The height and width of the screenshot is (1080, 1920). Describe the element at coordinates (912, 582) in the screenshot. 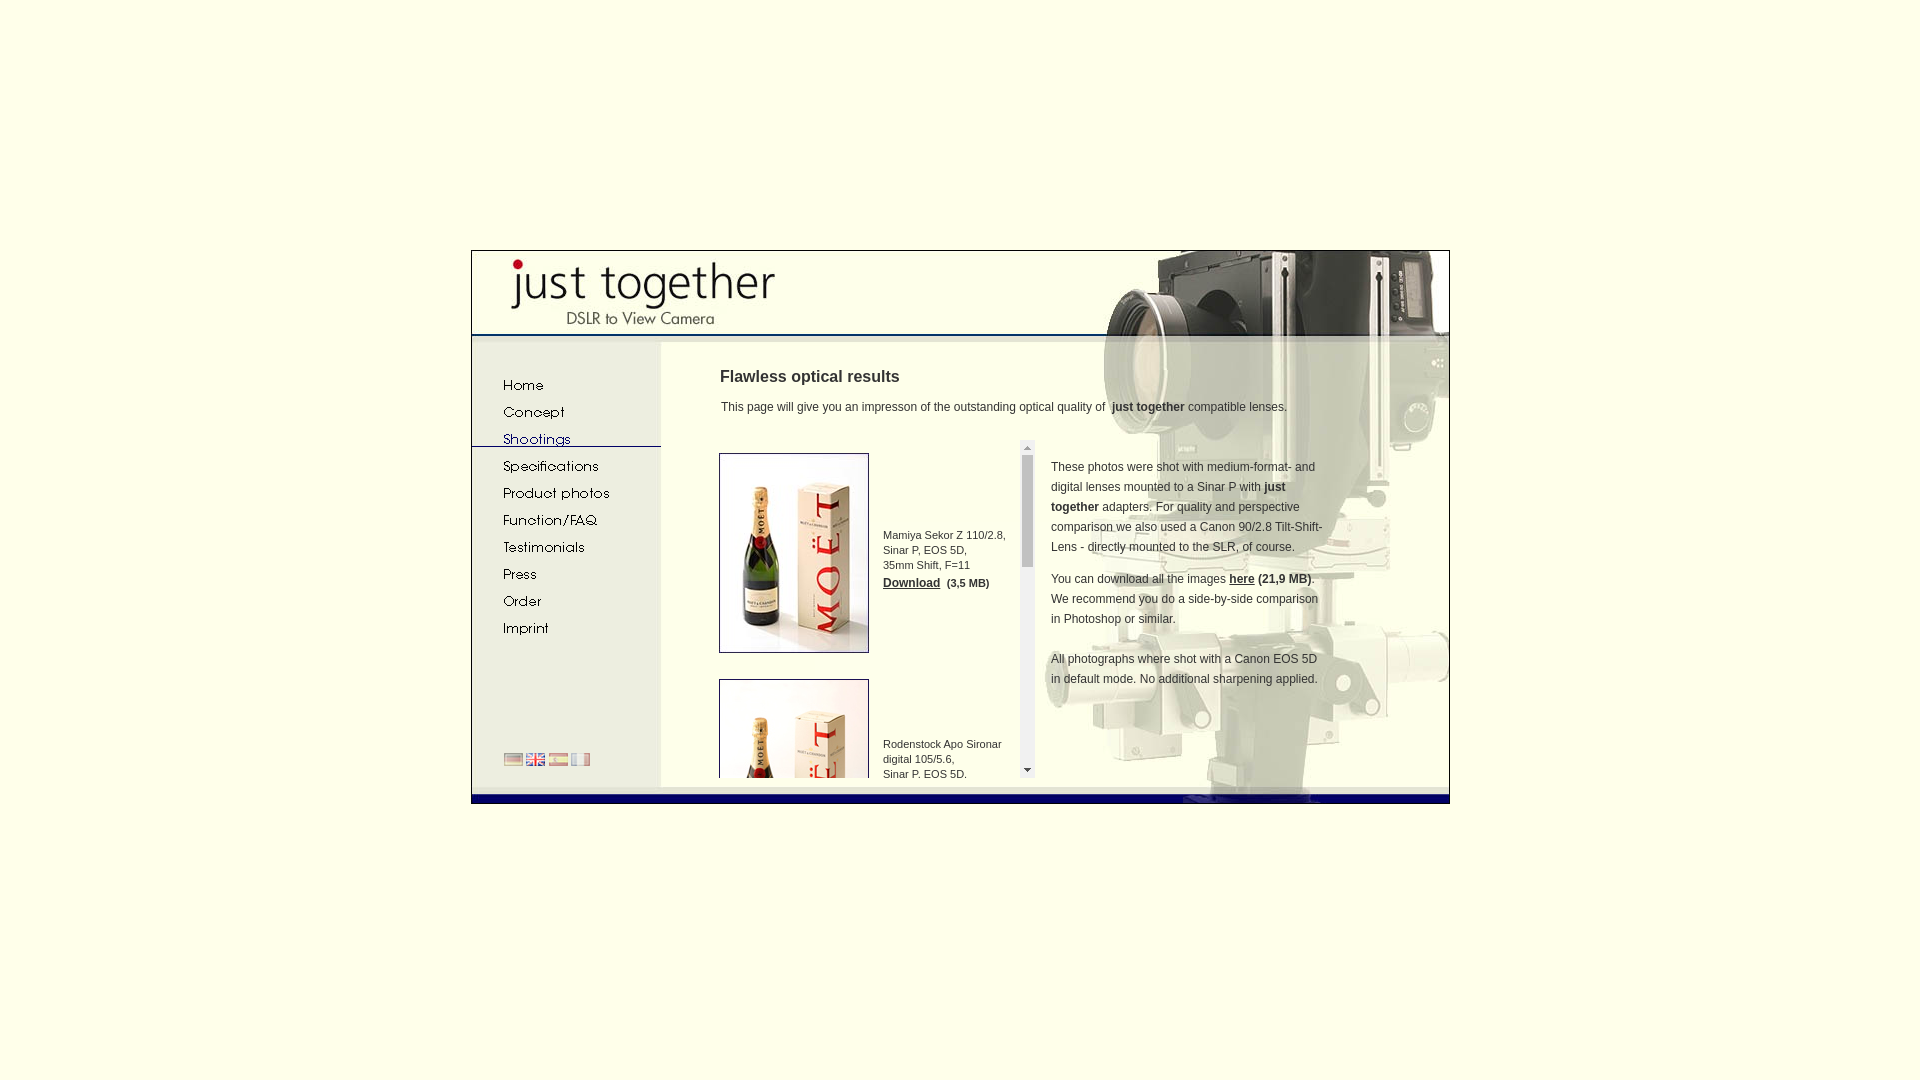

I see `Download` at that location.